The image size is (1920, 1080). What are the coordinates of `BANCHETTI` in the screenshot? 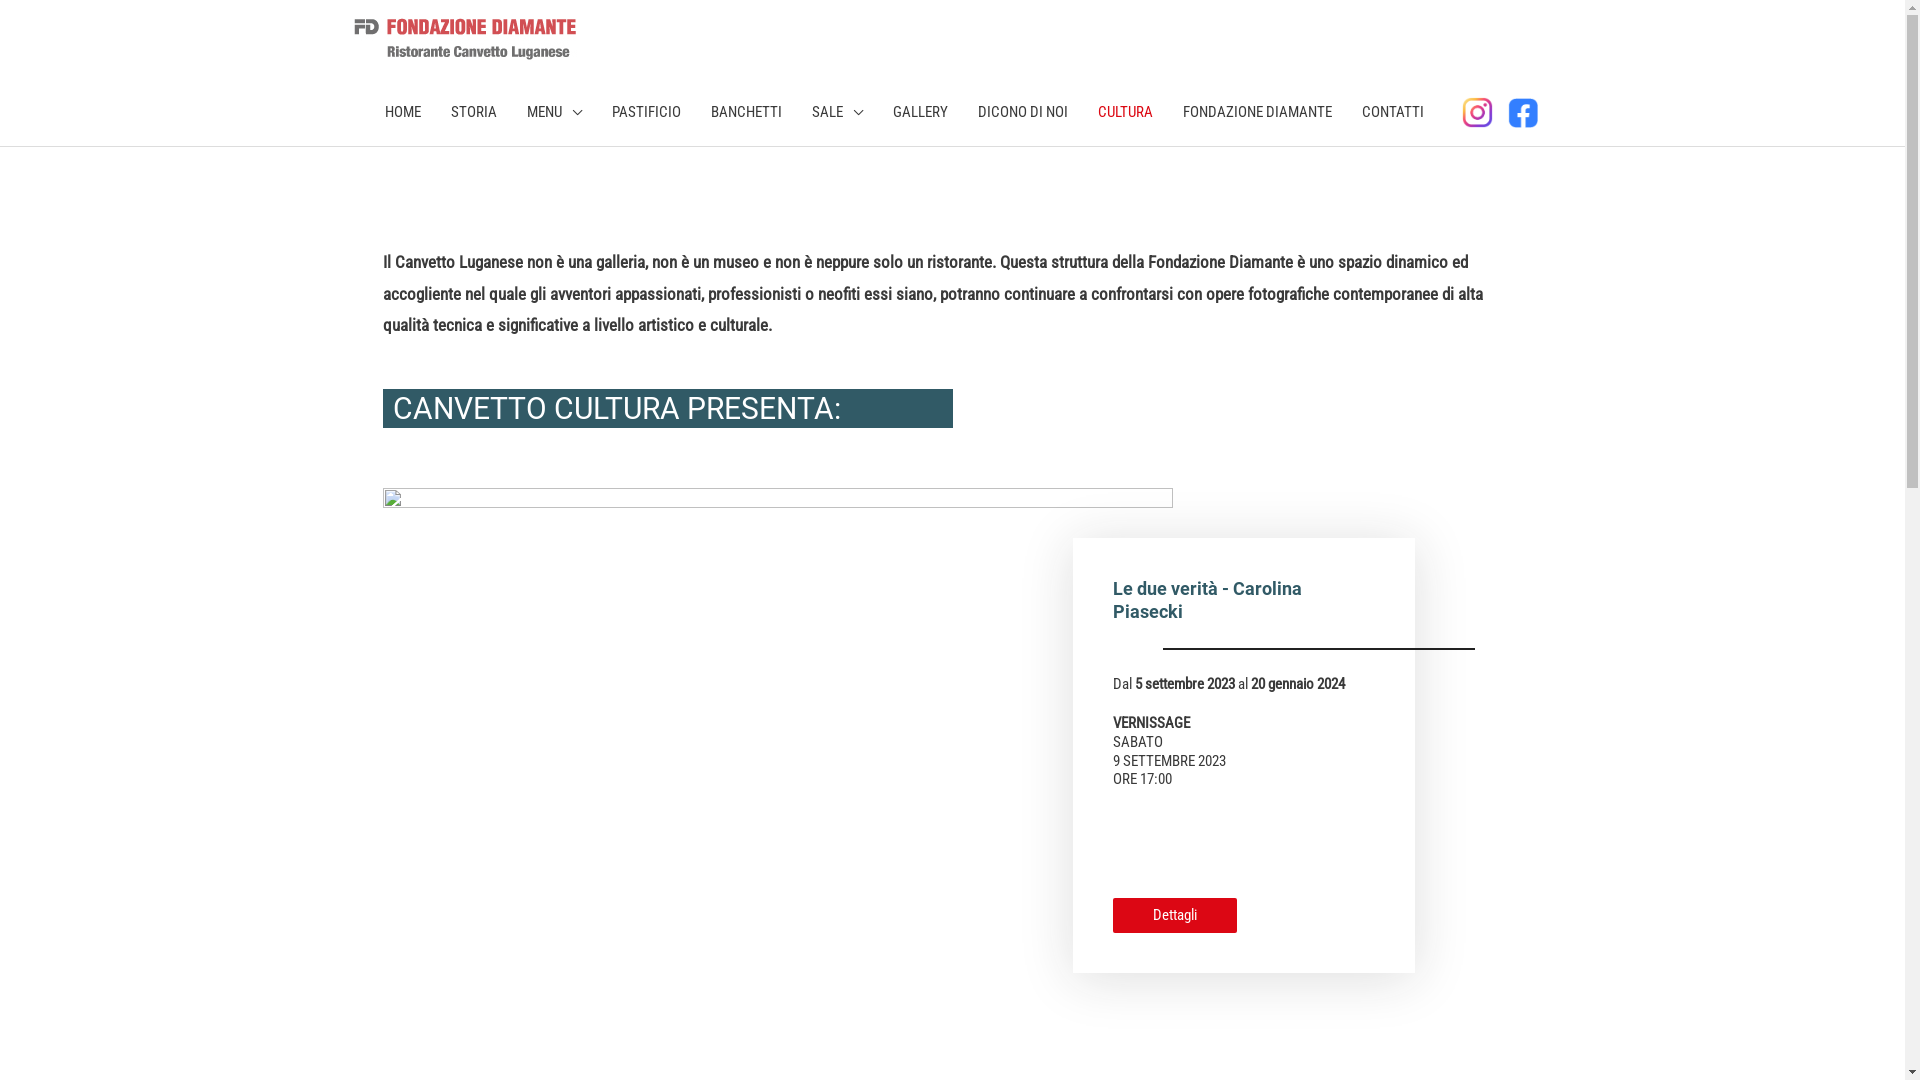 It's located at (746, 112).